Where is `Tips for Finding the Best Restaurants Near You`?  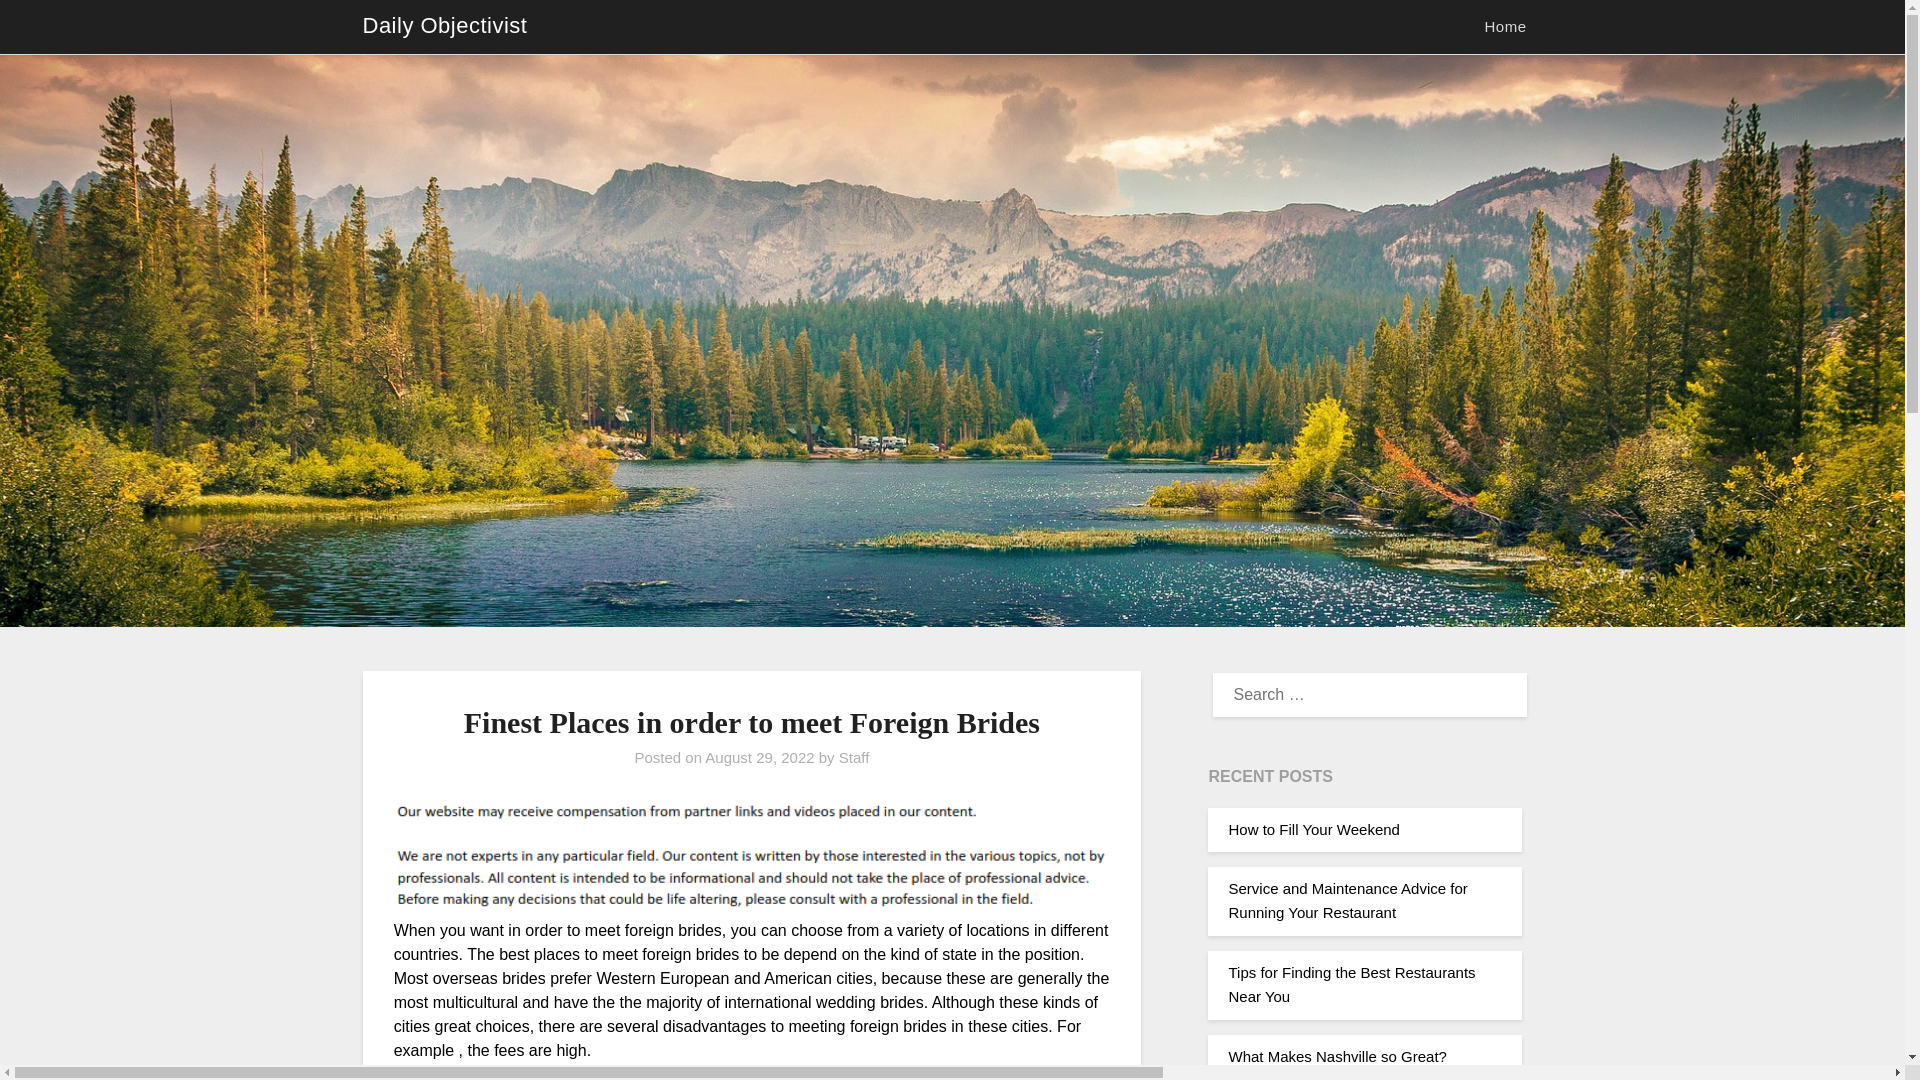
Tips for Finding the Best Restaurants Near You is located at coordinates (1351, 984).